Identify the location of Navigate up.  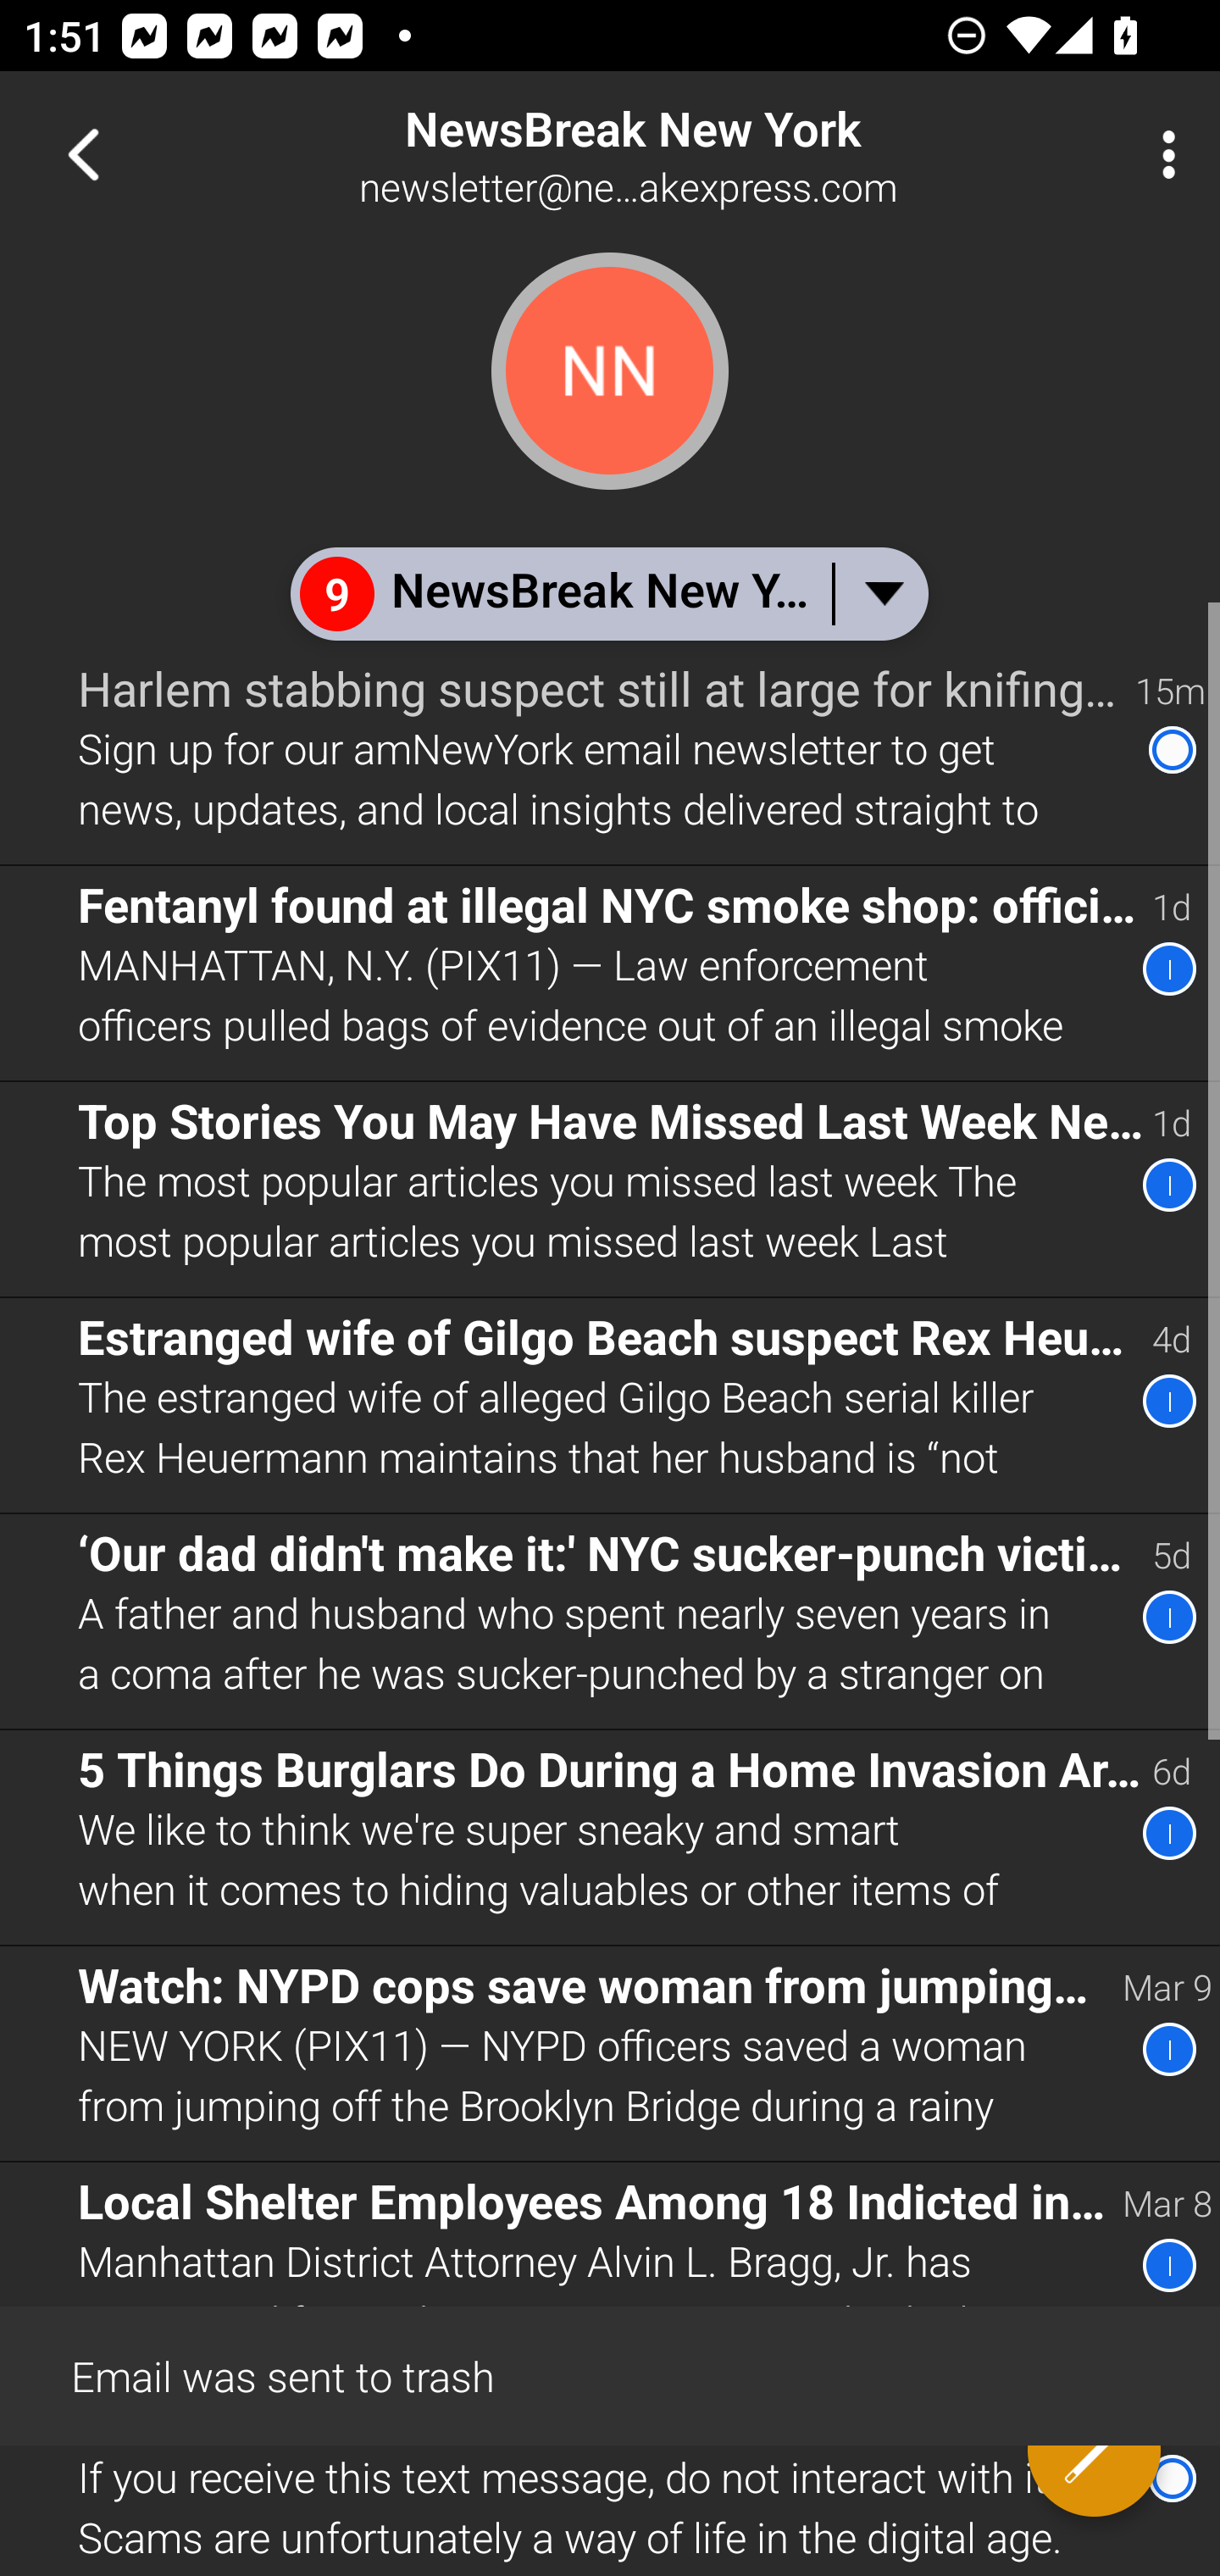
(83, 154).